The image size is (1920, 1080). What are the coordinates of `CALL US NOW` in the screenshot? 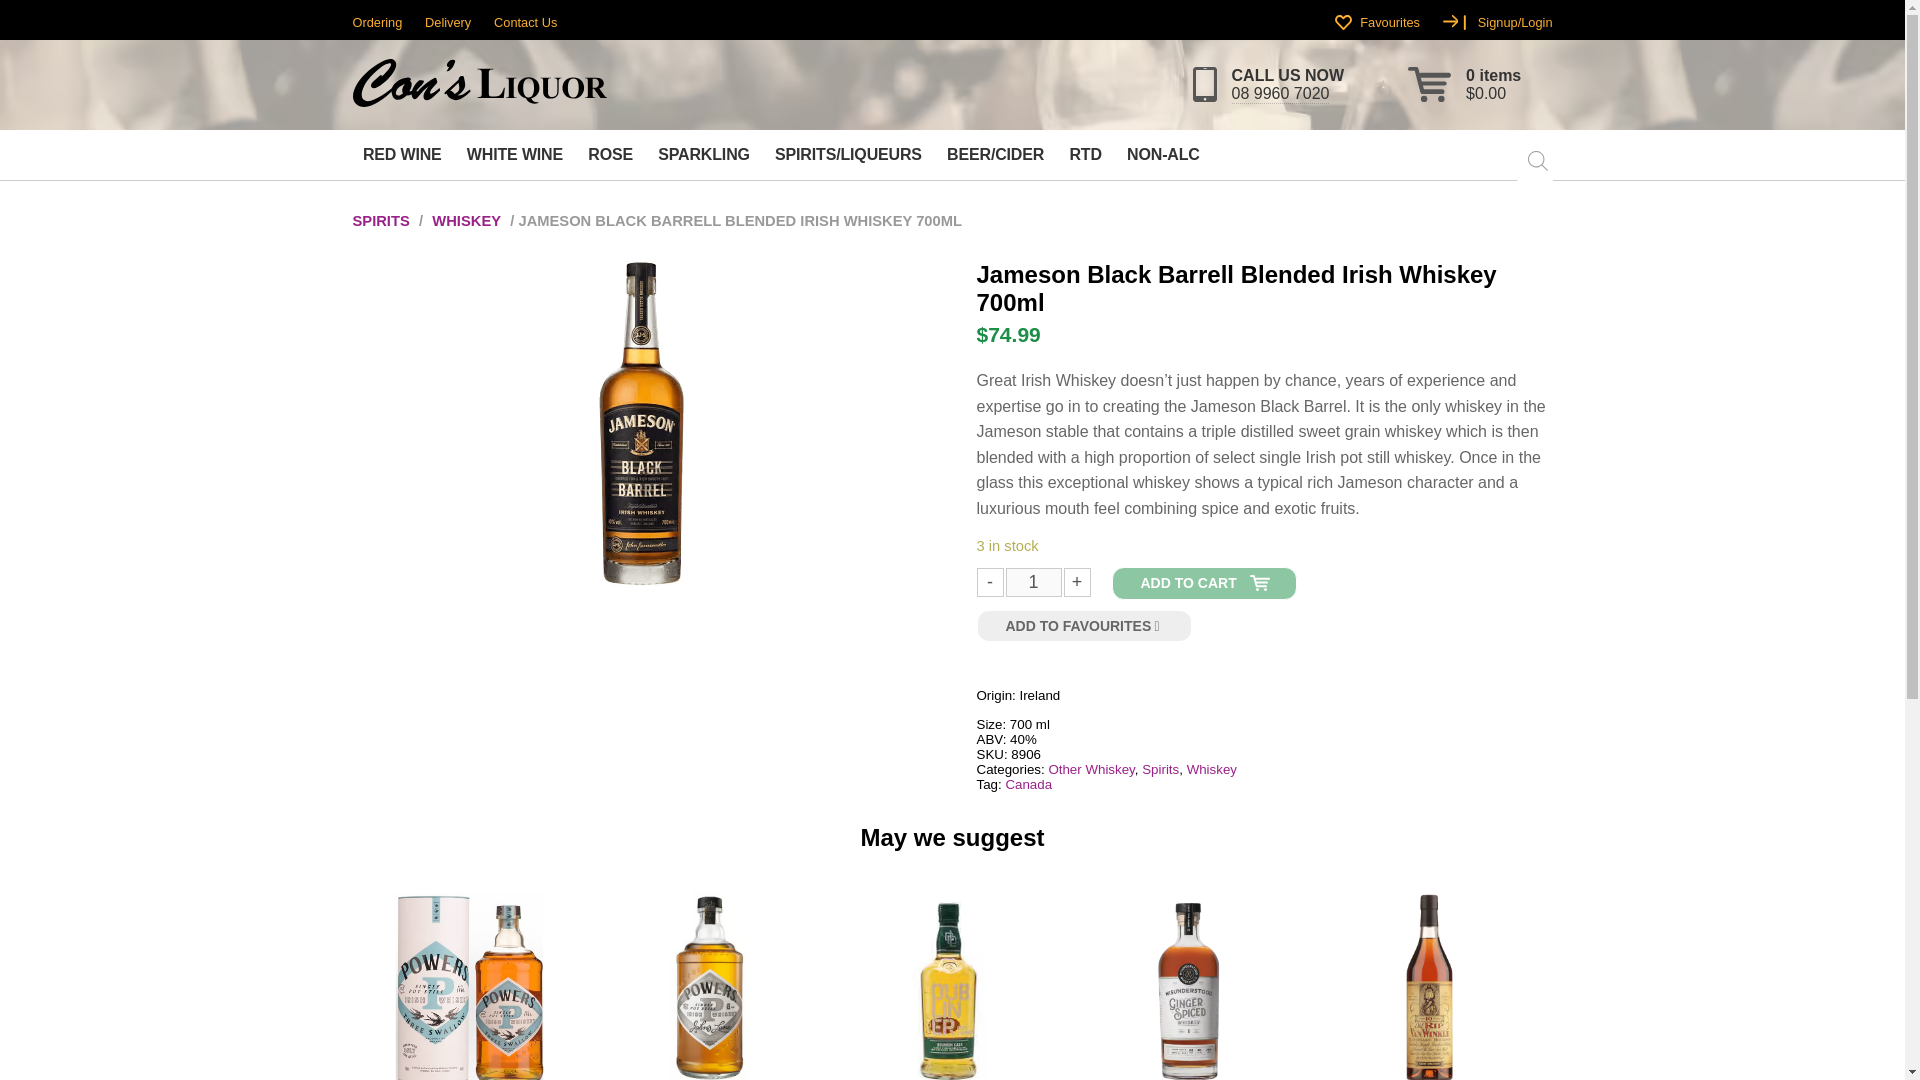 It's located at (1288, 74).